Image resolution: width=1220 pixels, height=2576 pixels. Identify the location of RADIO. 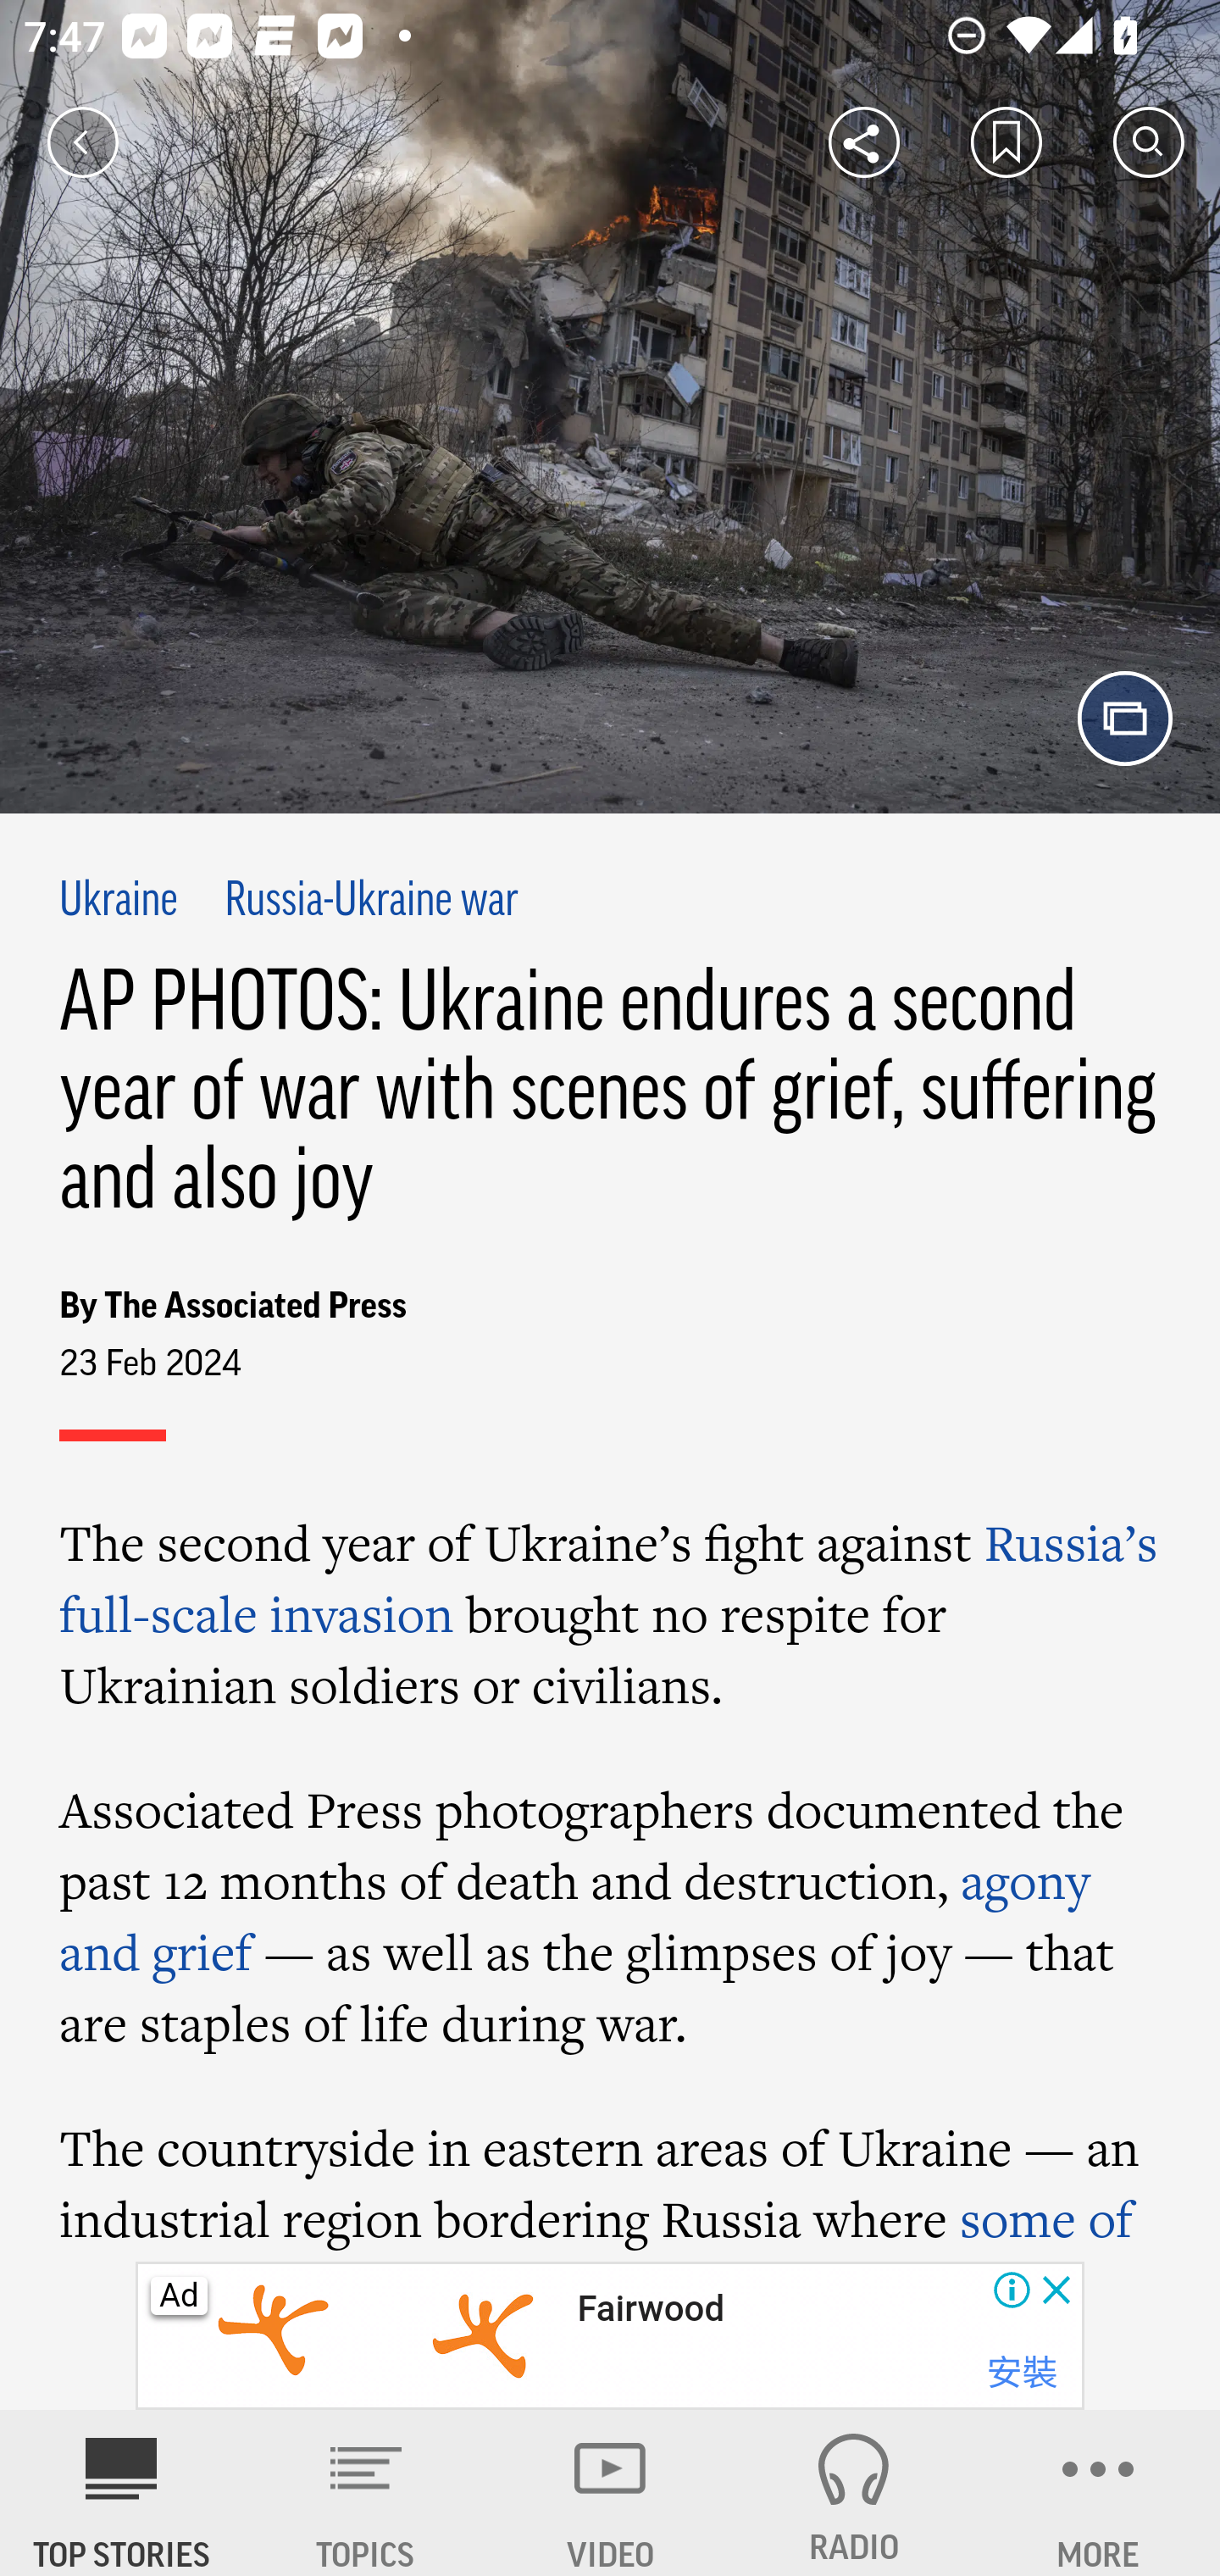
(854, 2493).